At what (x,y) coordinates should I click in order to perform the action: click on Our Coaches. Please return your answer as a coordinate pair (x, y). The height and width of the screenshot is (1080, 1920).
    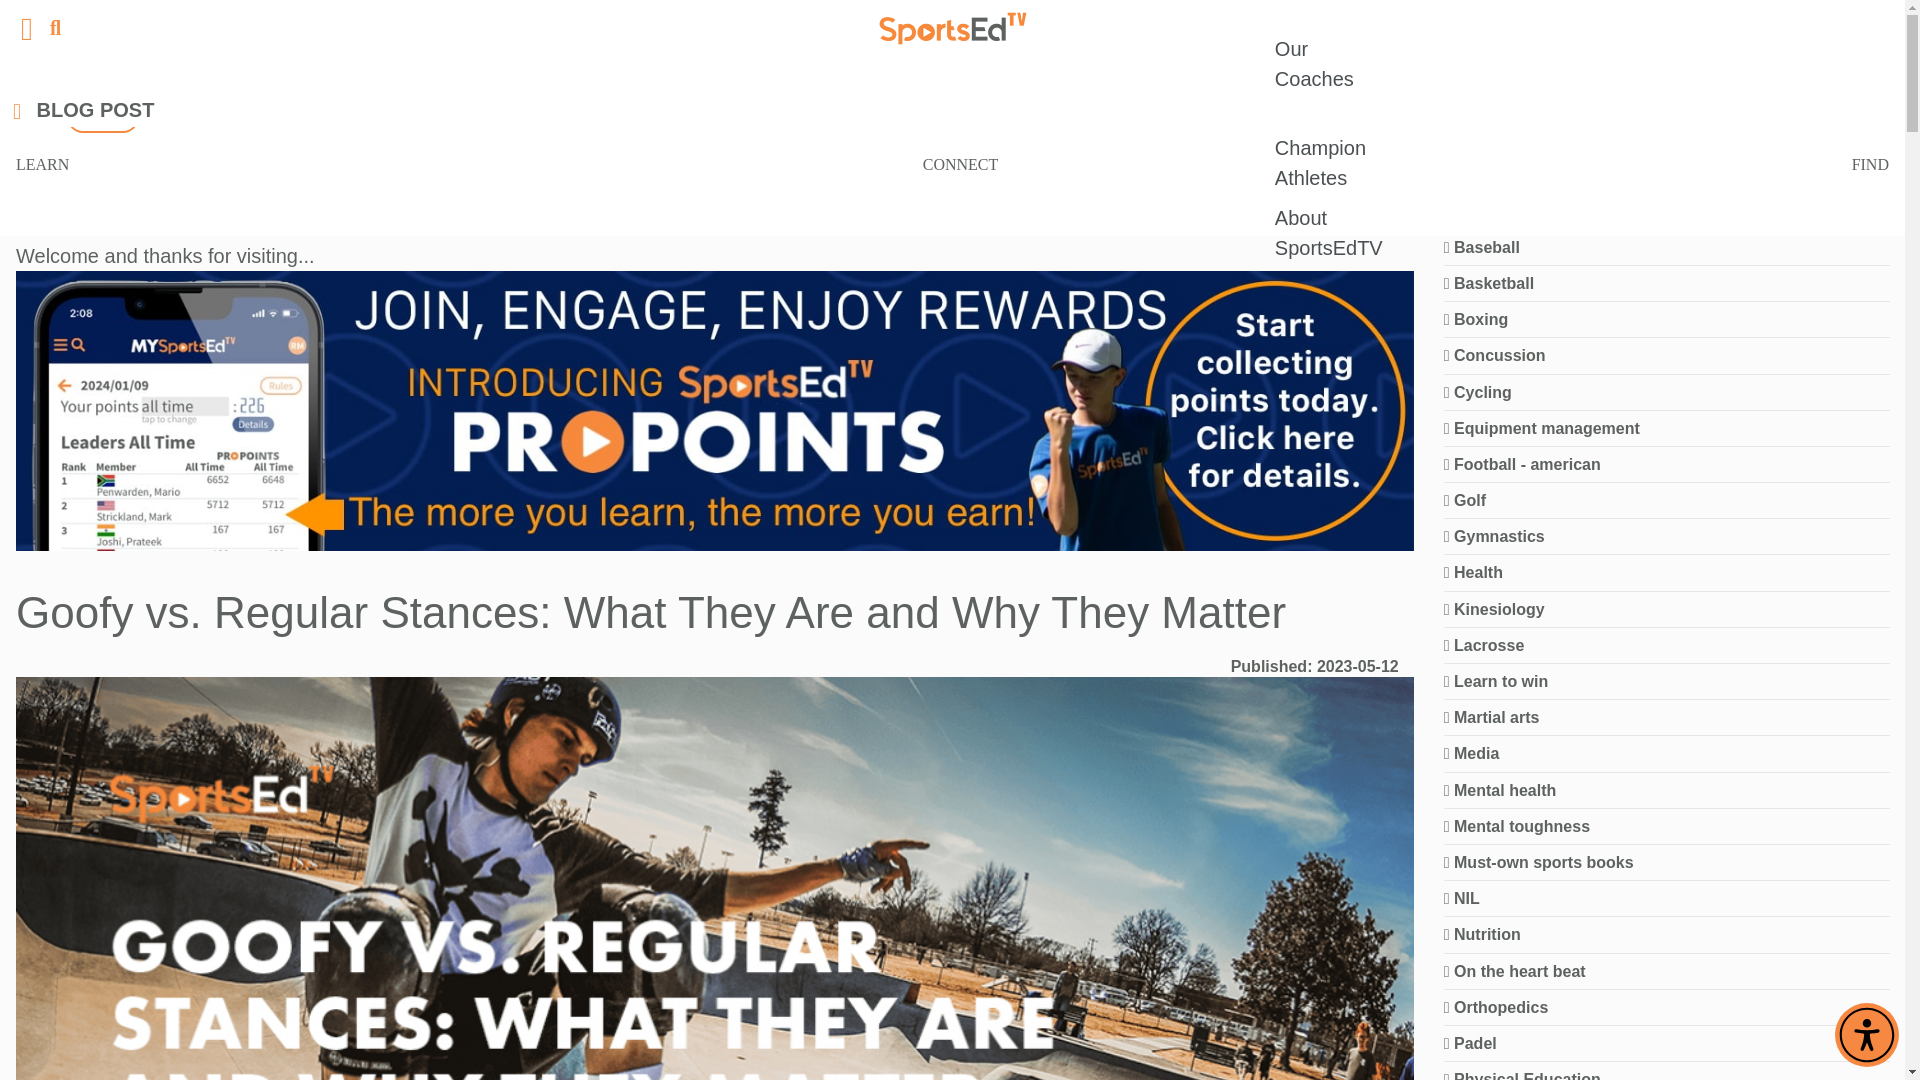
    Looking at the image, I should click on (1328, 64).